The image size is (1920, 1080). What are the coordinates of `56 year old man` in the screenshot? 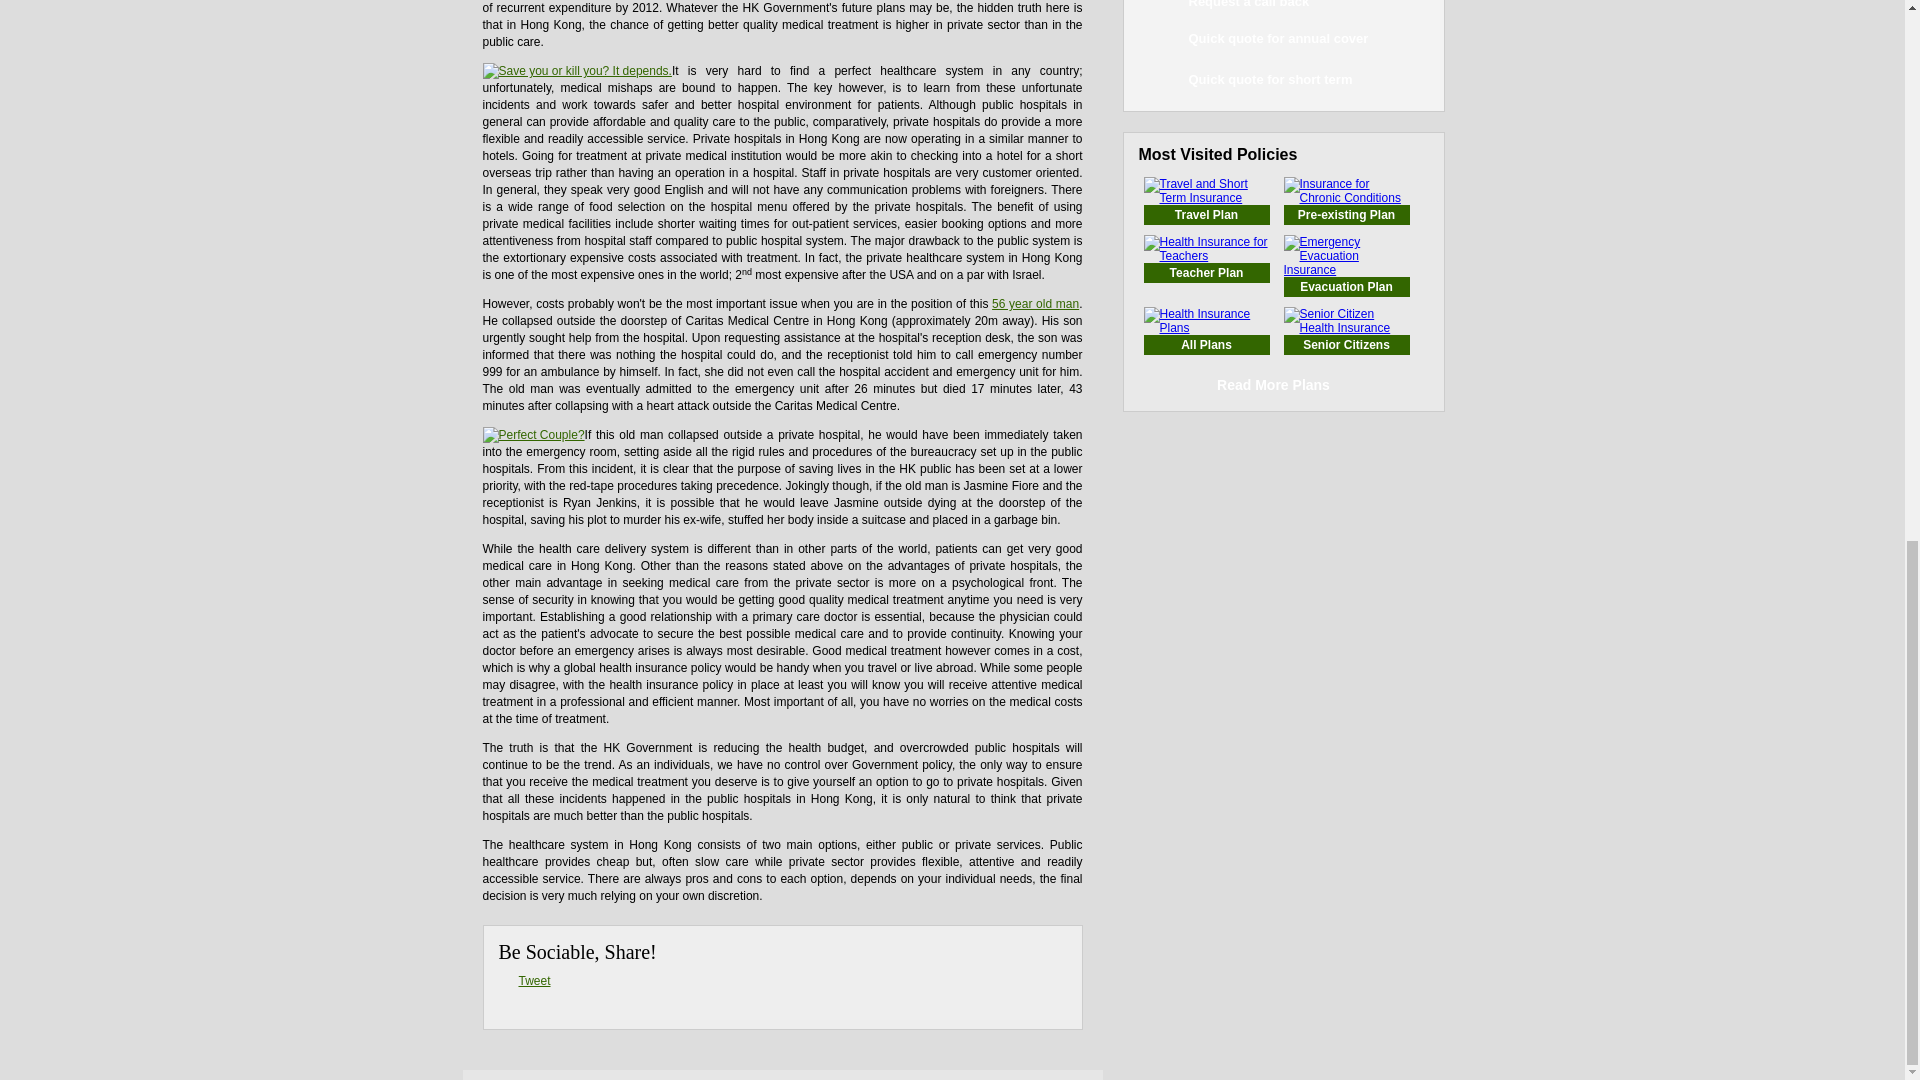 It's located at (1036, 304).